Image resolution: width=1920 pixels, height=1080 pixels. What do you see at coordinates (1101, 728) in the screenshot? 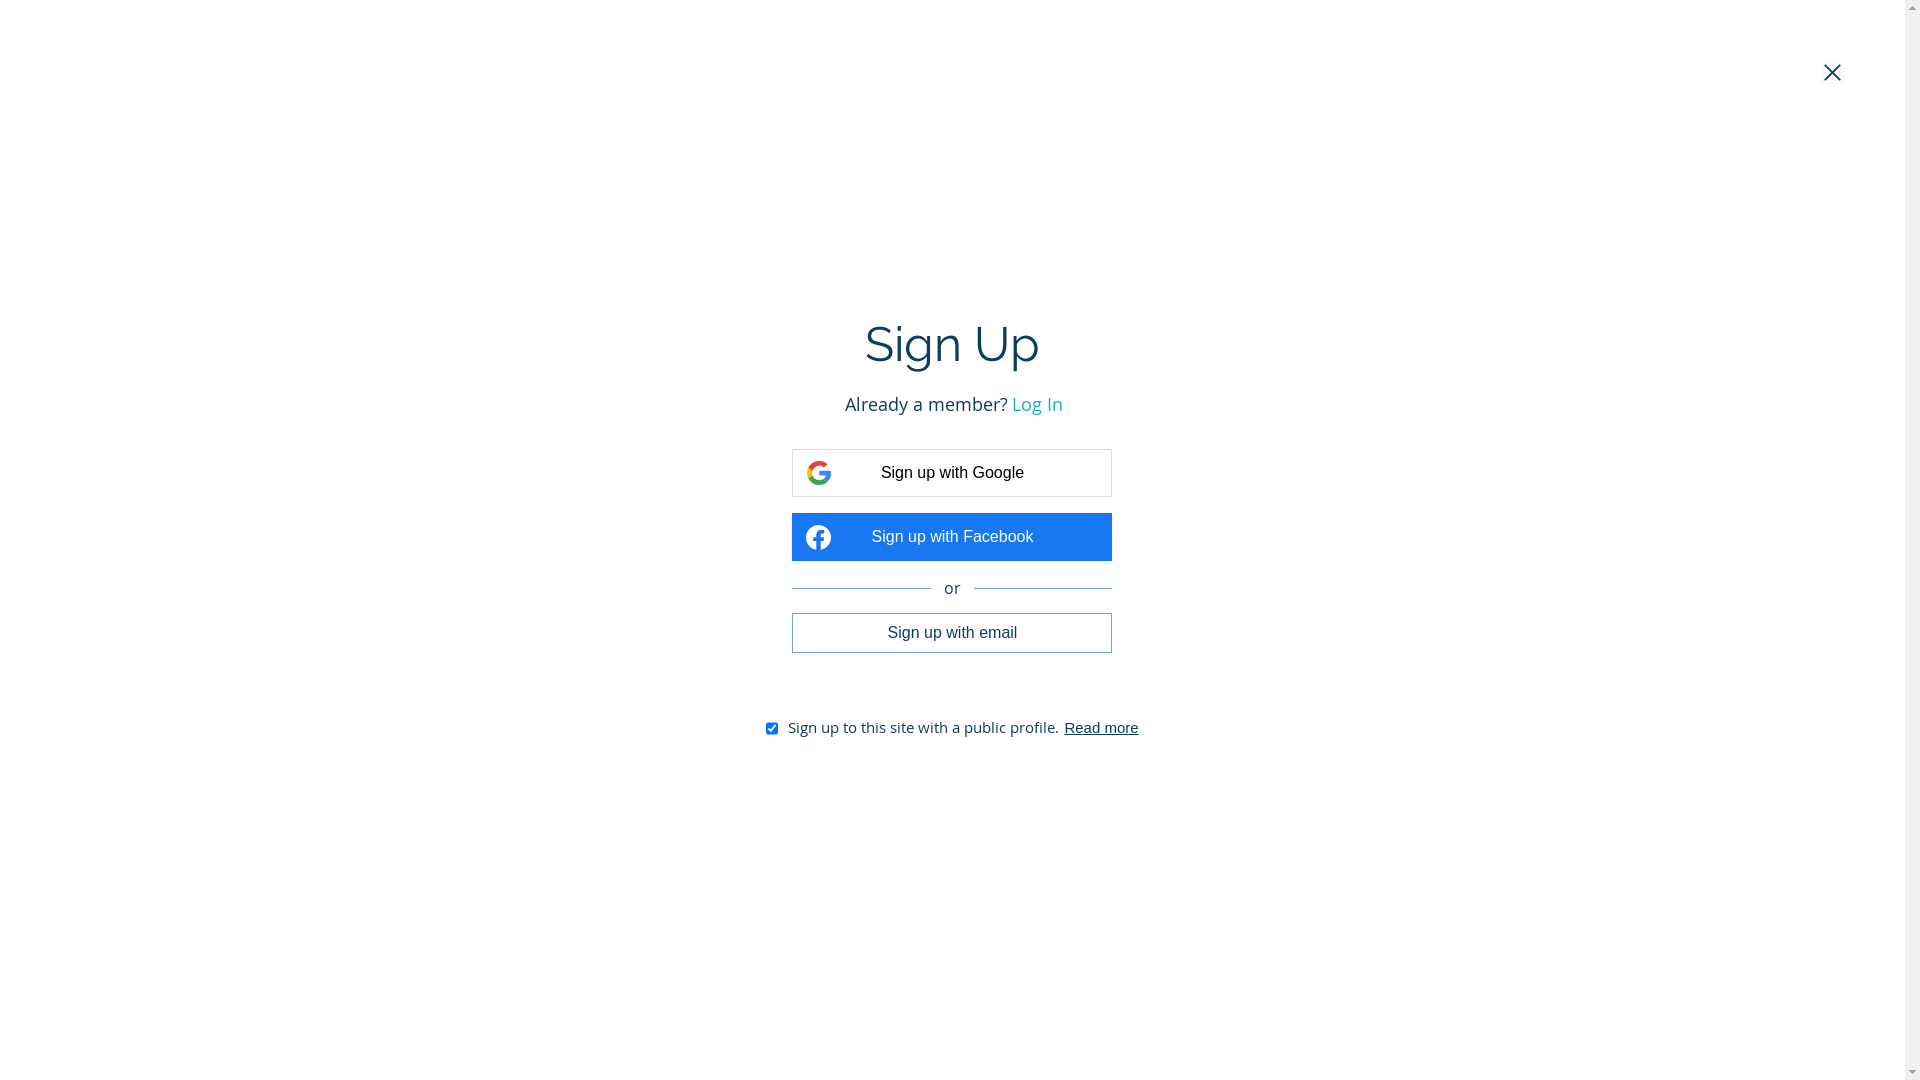
I see `Read more` at bounding box center [1101, 728].